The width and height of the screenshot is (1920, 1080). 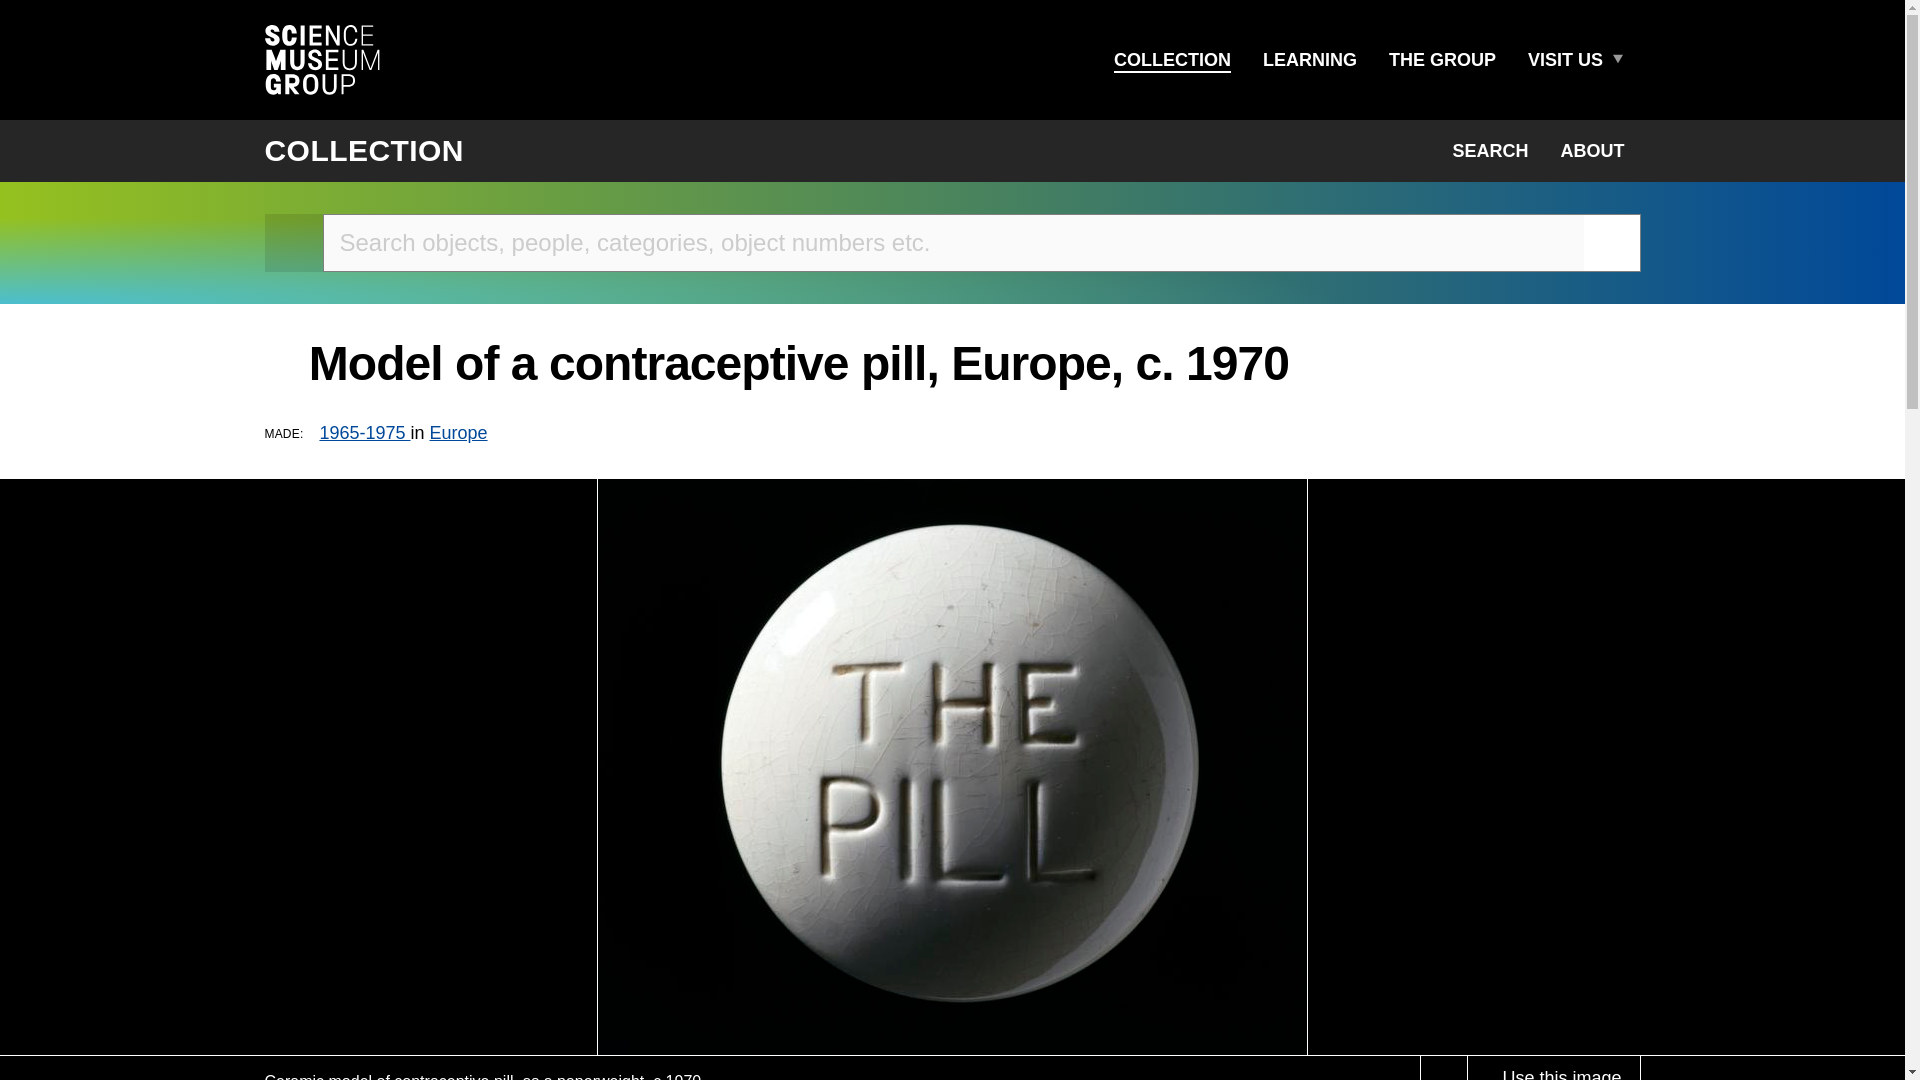 What do you see at coordinates (1591, 150) in the screenshot?
I see `ABOUT` at bounding box center [1591, 150].